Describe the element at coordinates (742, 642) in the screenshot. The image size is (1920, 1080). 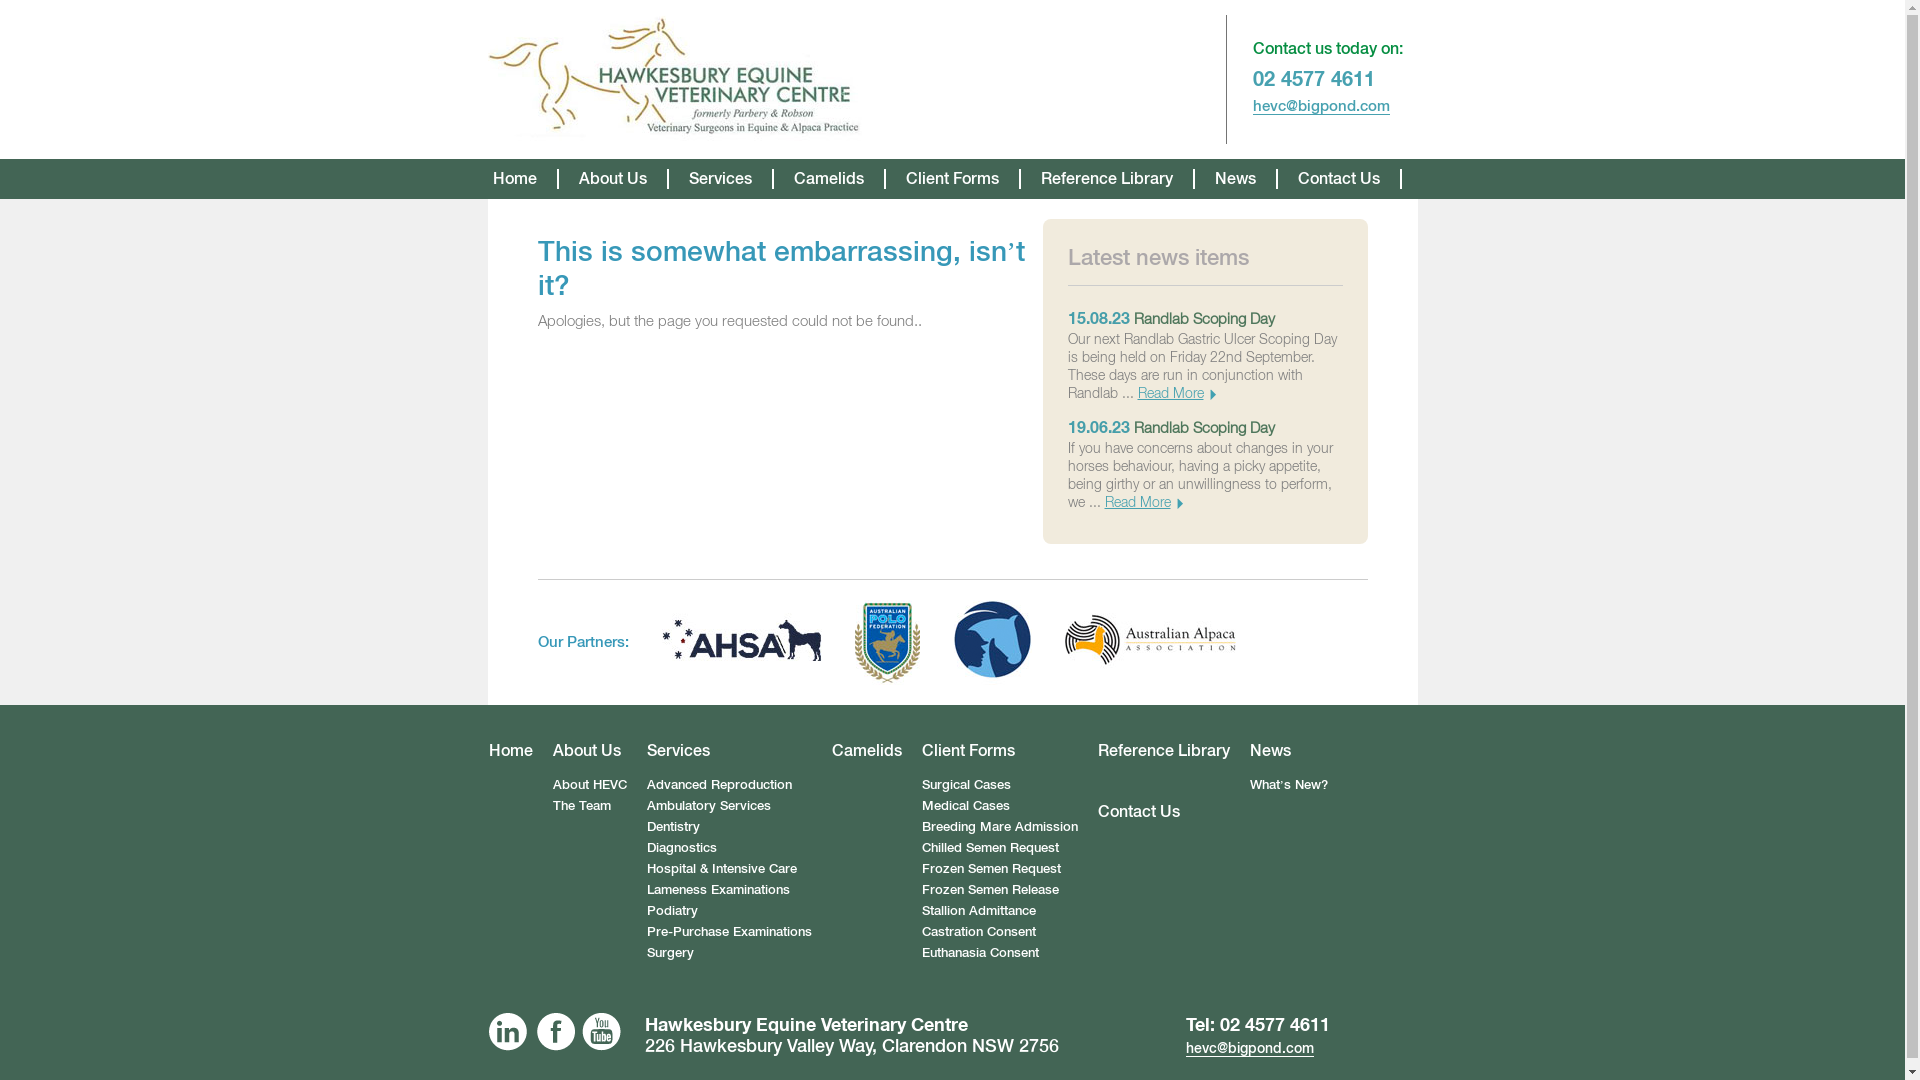
I see `Arabian Horse Society Australia` at that location.